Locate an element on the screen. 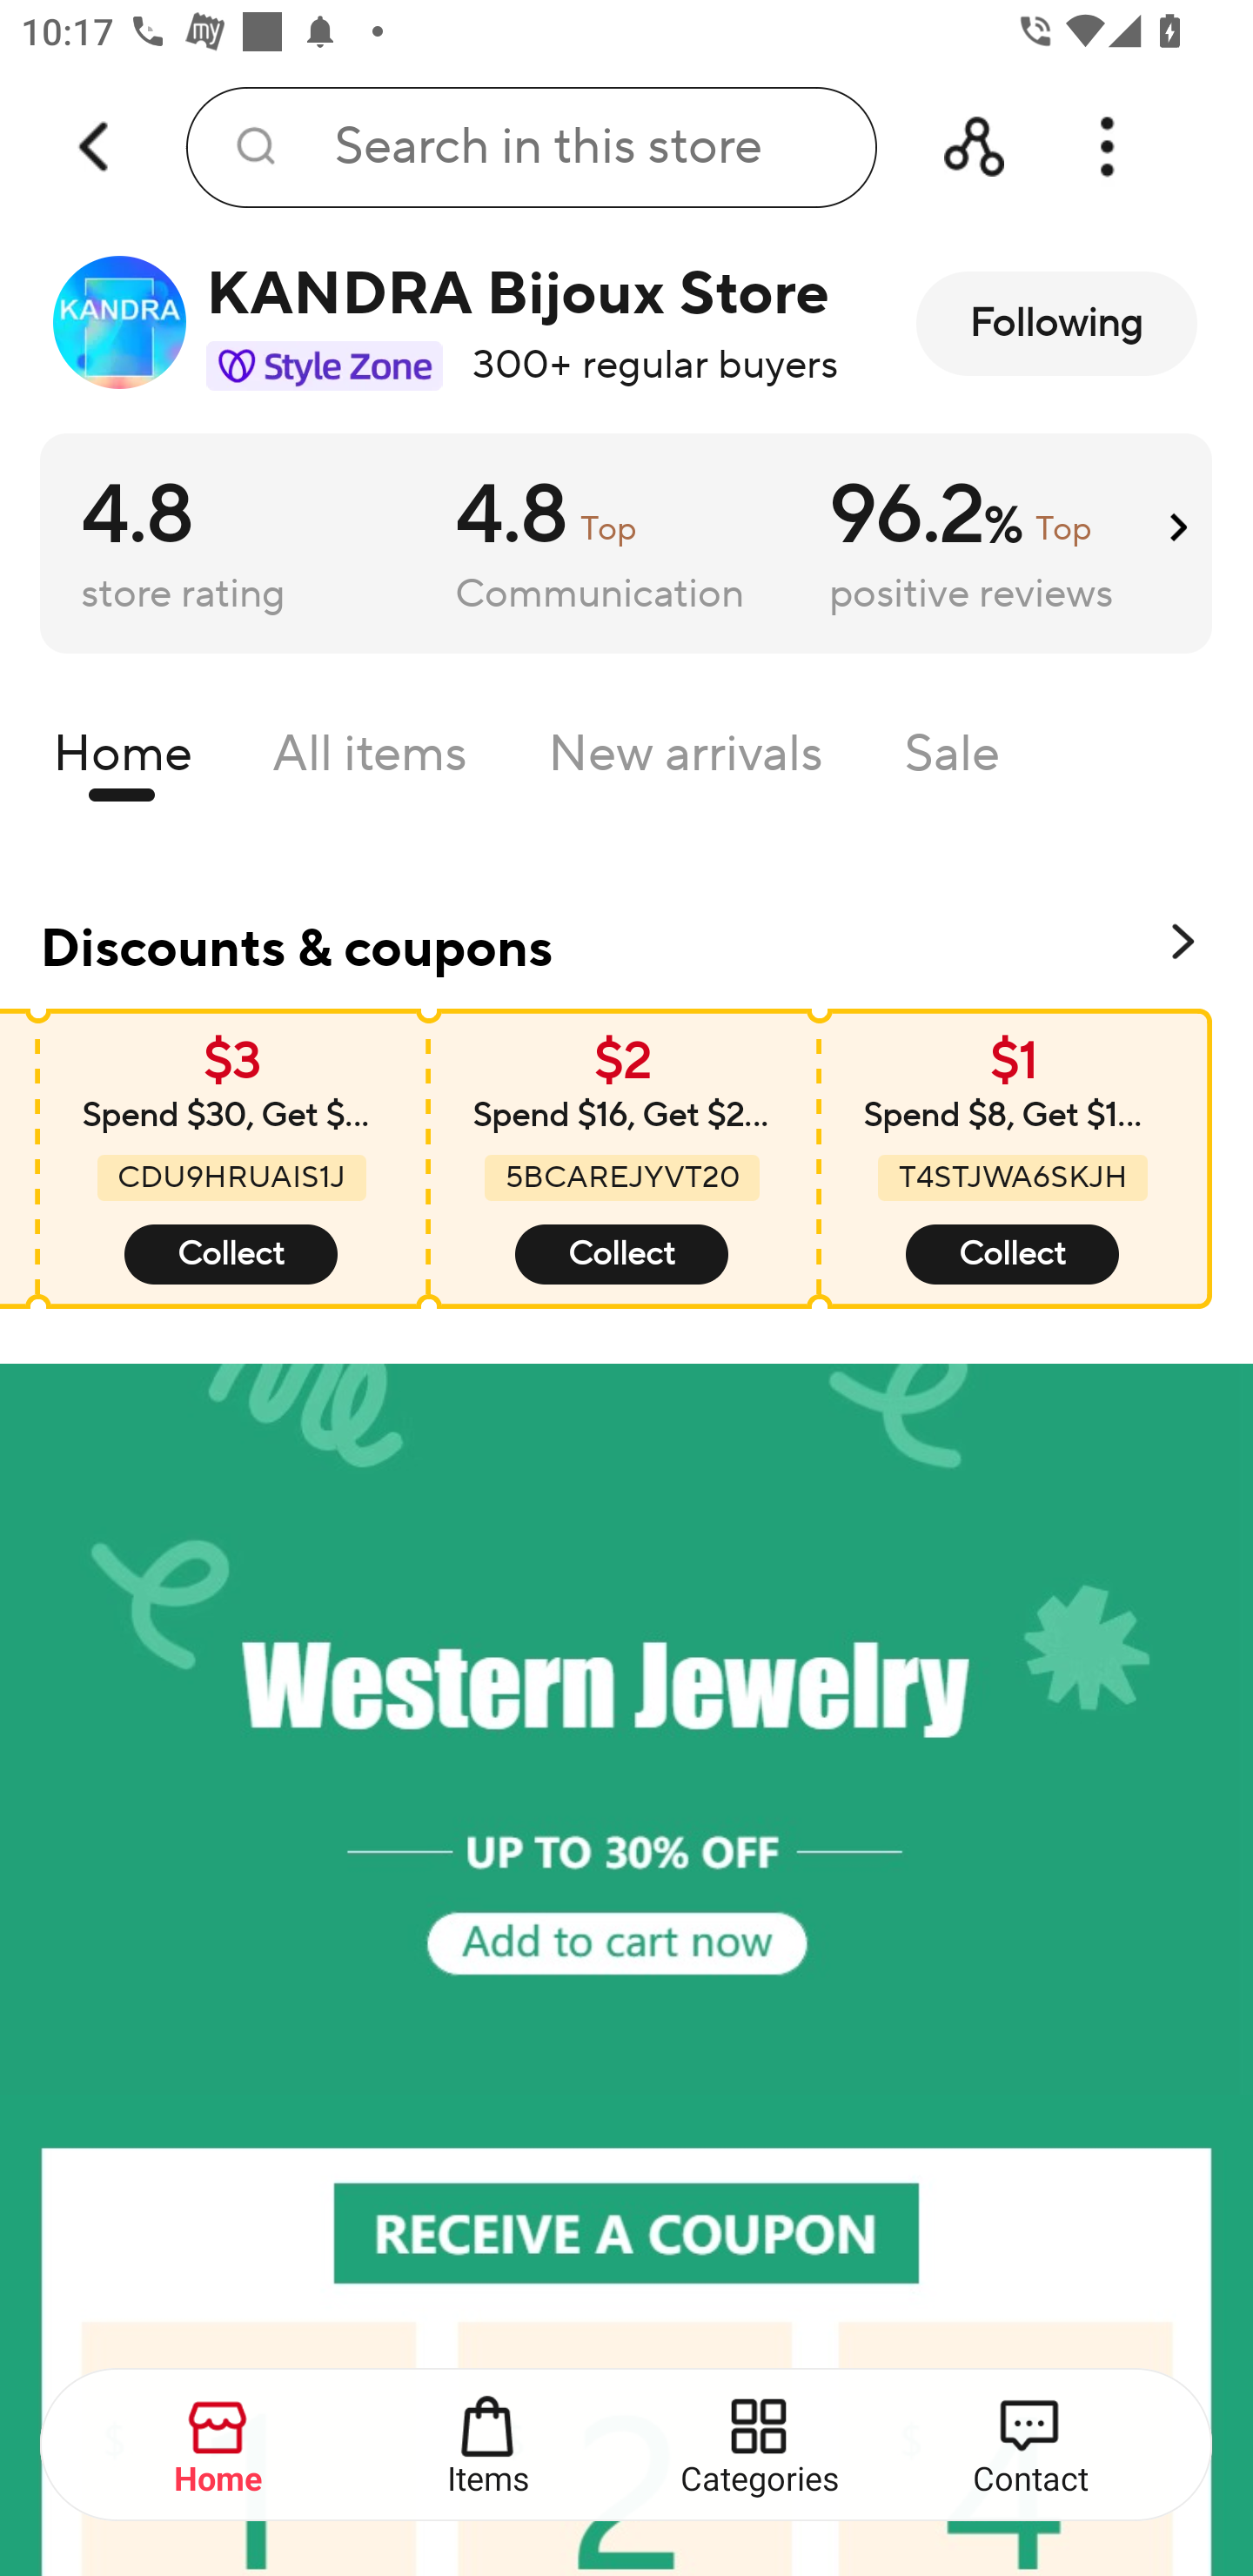 Image resolution: width=1253 pixels, height=2576 pixels. Contact is located at coordinates (1030, 2445).